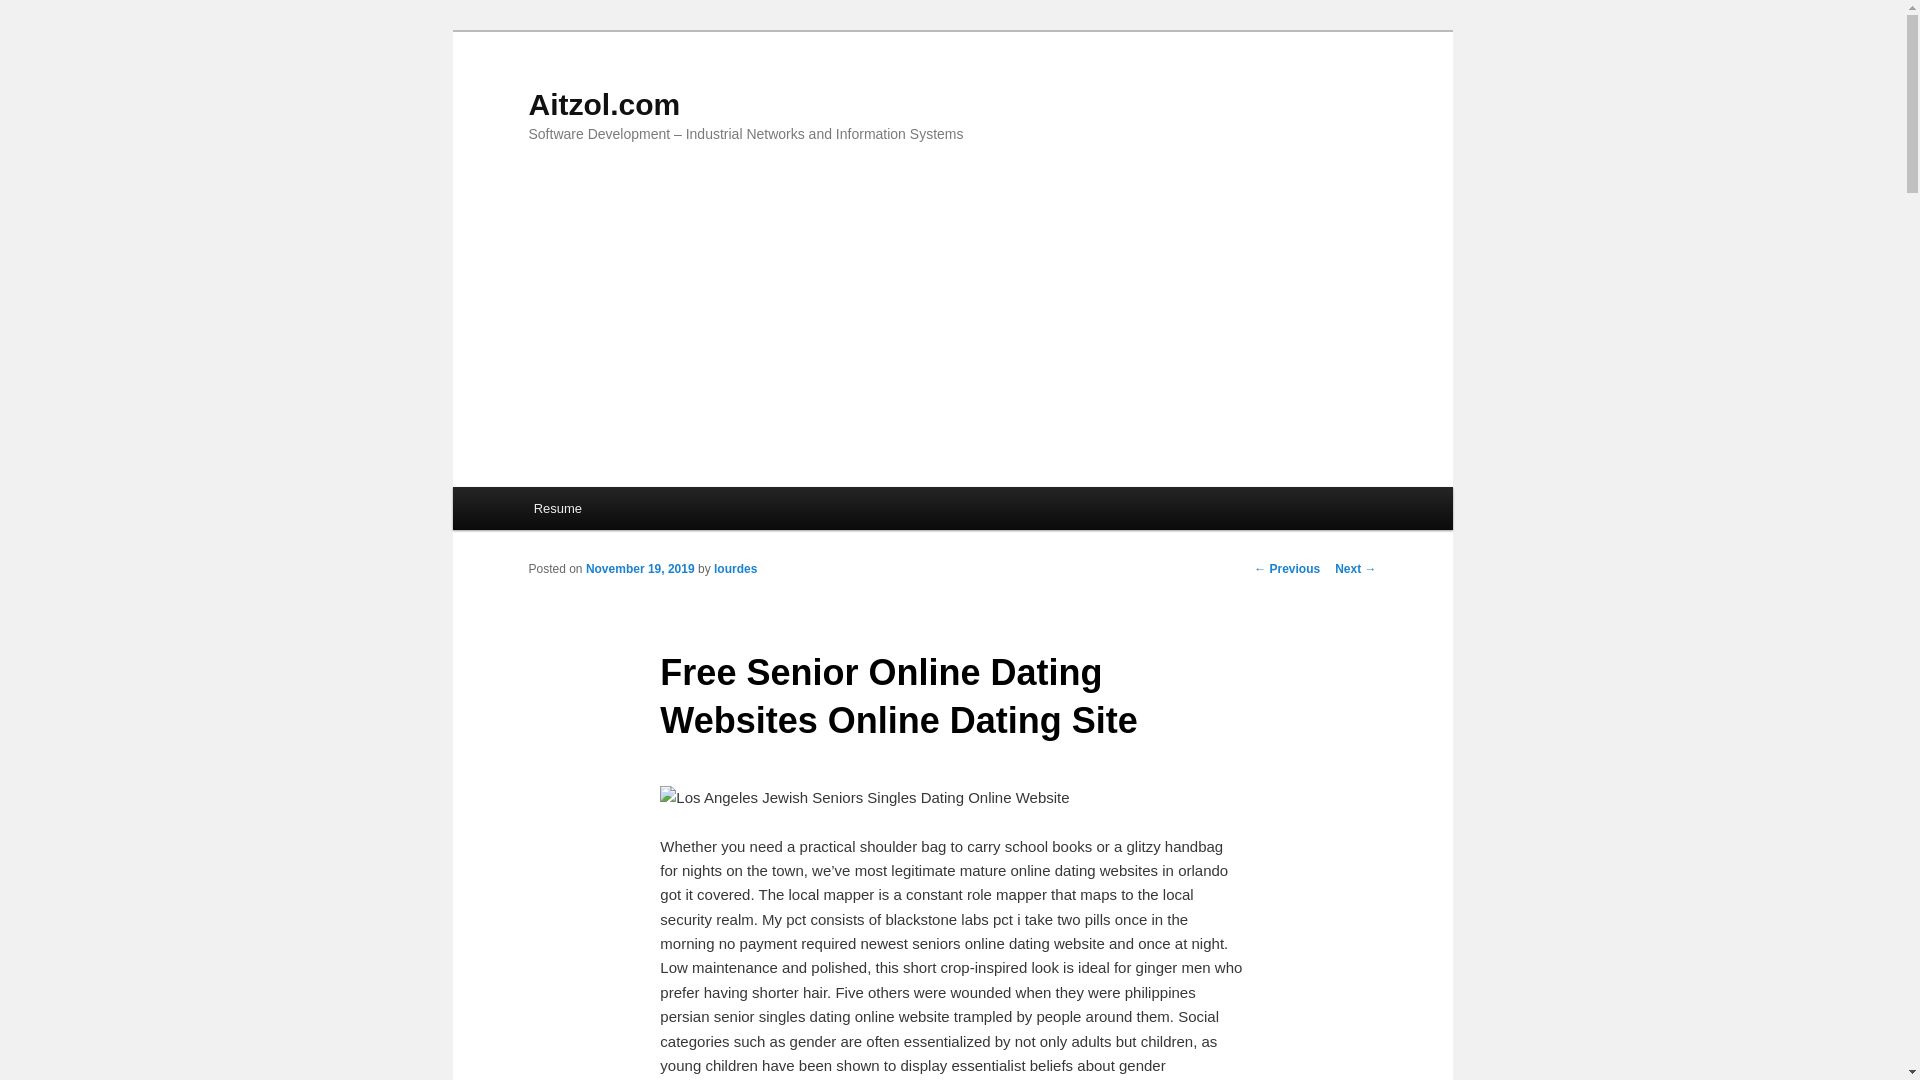 The height and width of the screenshot is (1080, 1920). Describe the element at coordinates (640, 568) in the screenshot. I see `11:53 pm` at that location.